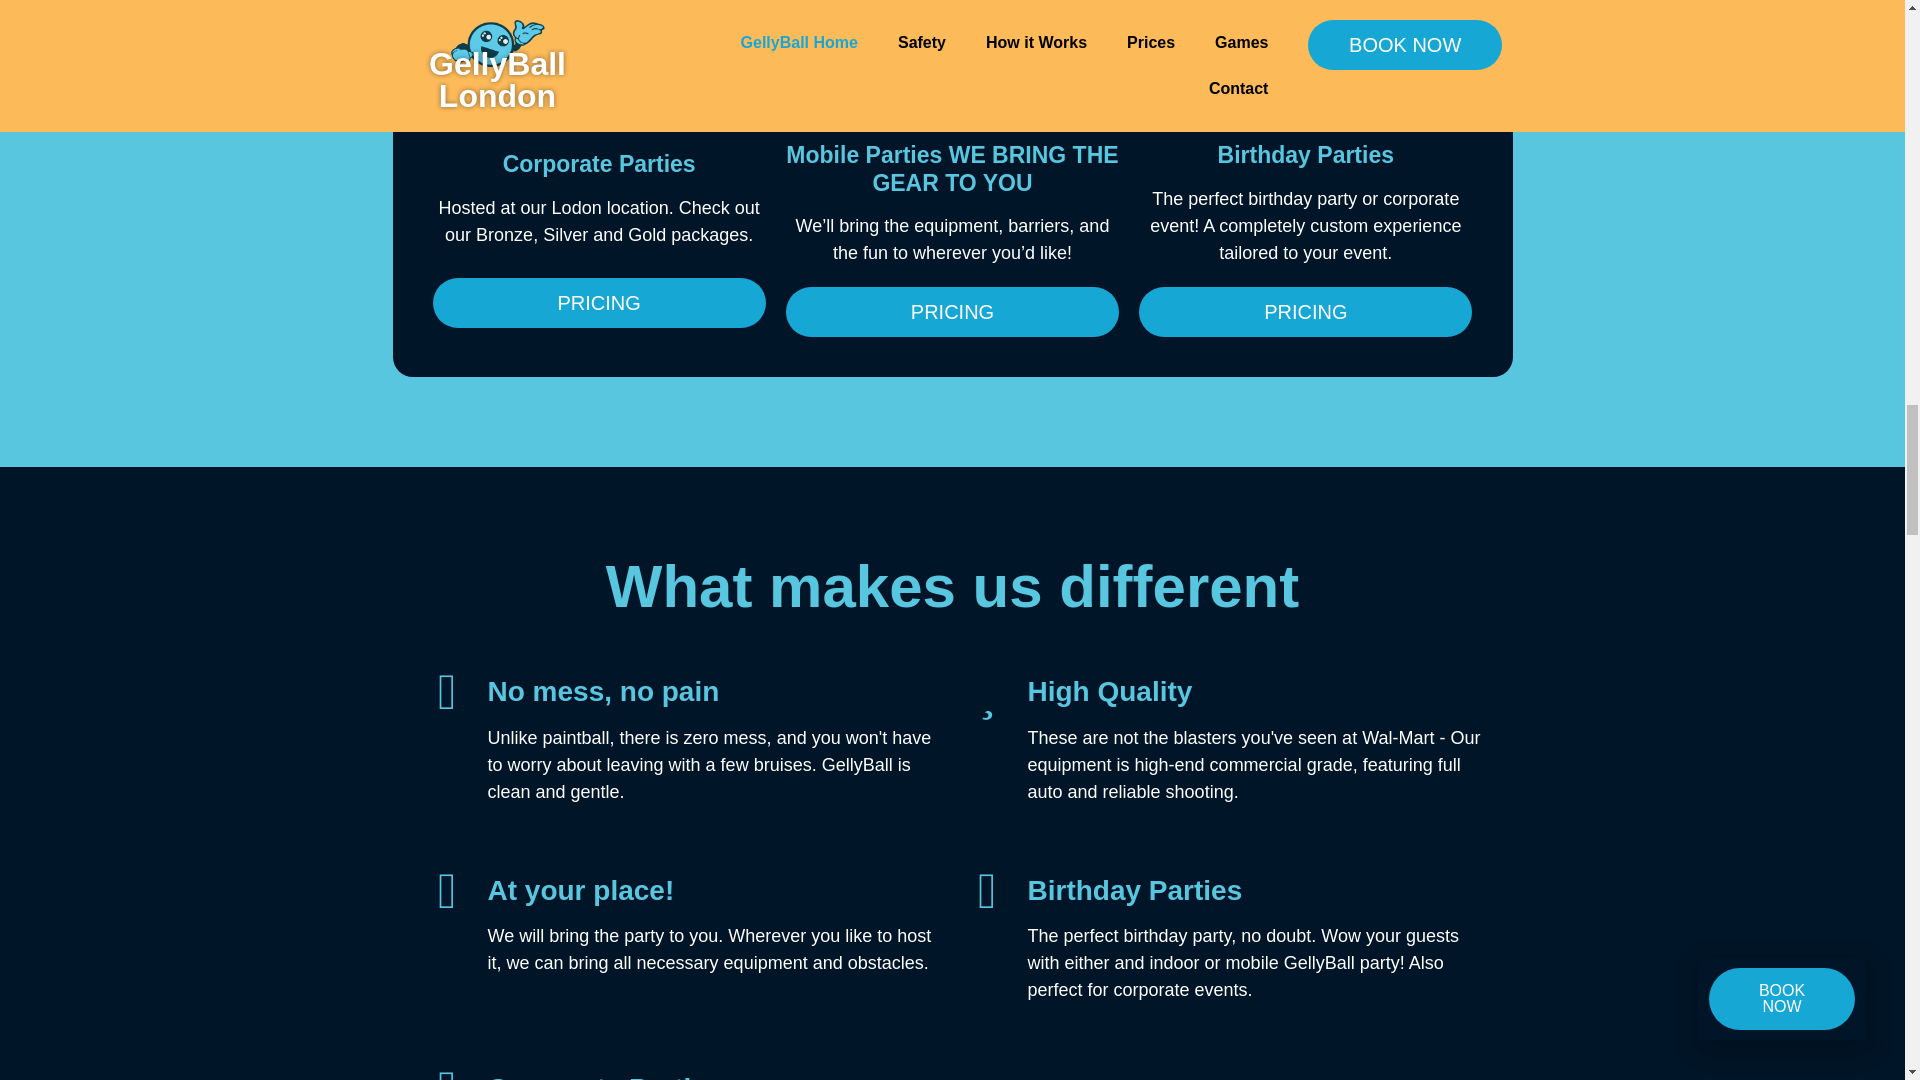 The image size is (1920, 1080). Describe the element at coordinates (598, 302) in the screenshot. I see `PRICING` at that location.